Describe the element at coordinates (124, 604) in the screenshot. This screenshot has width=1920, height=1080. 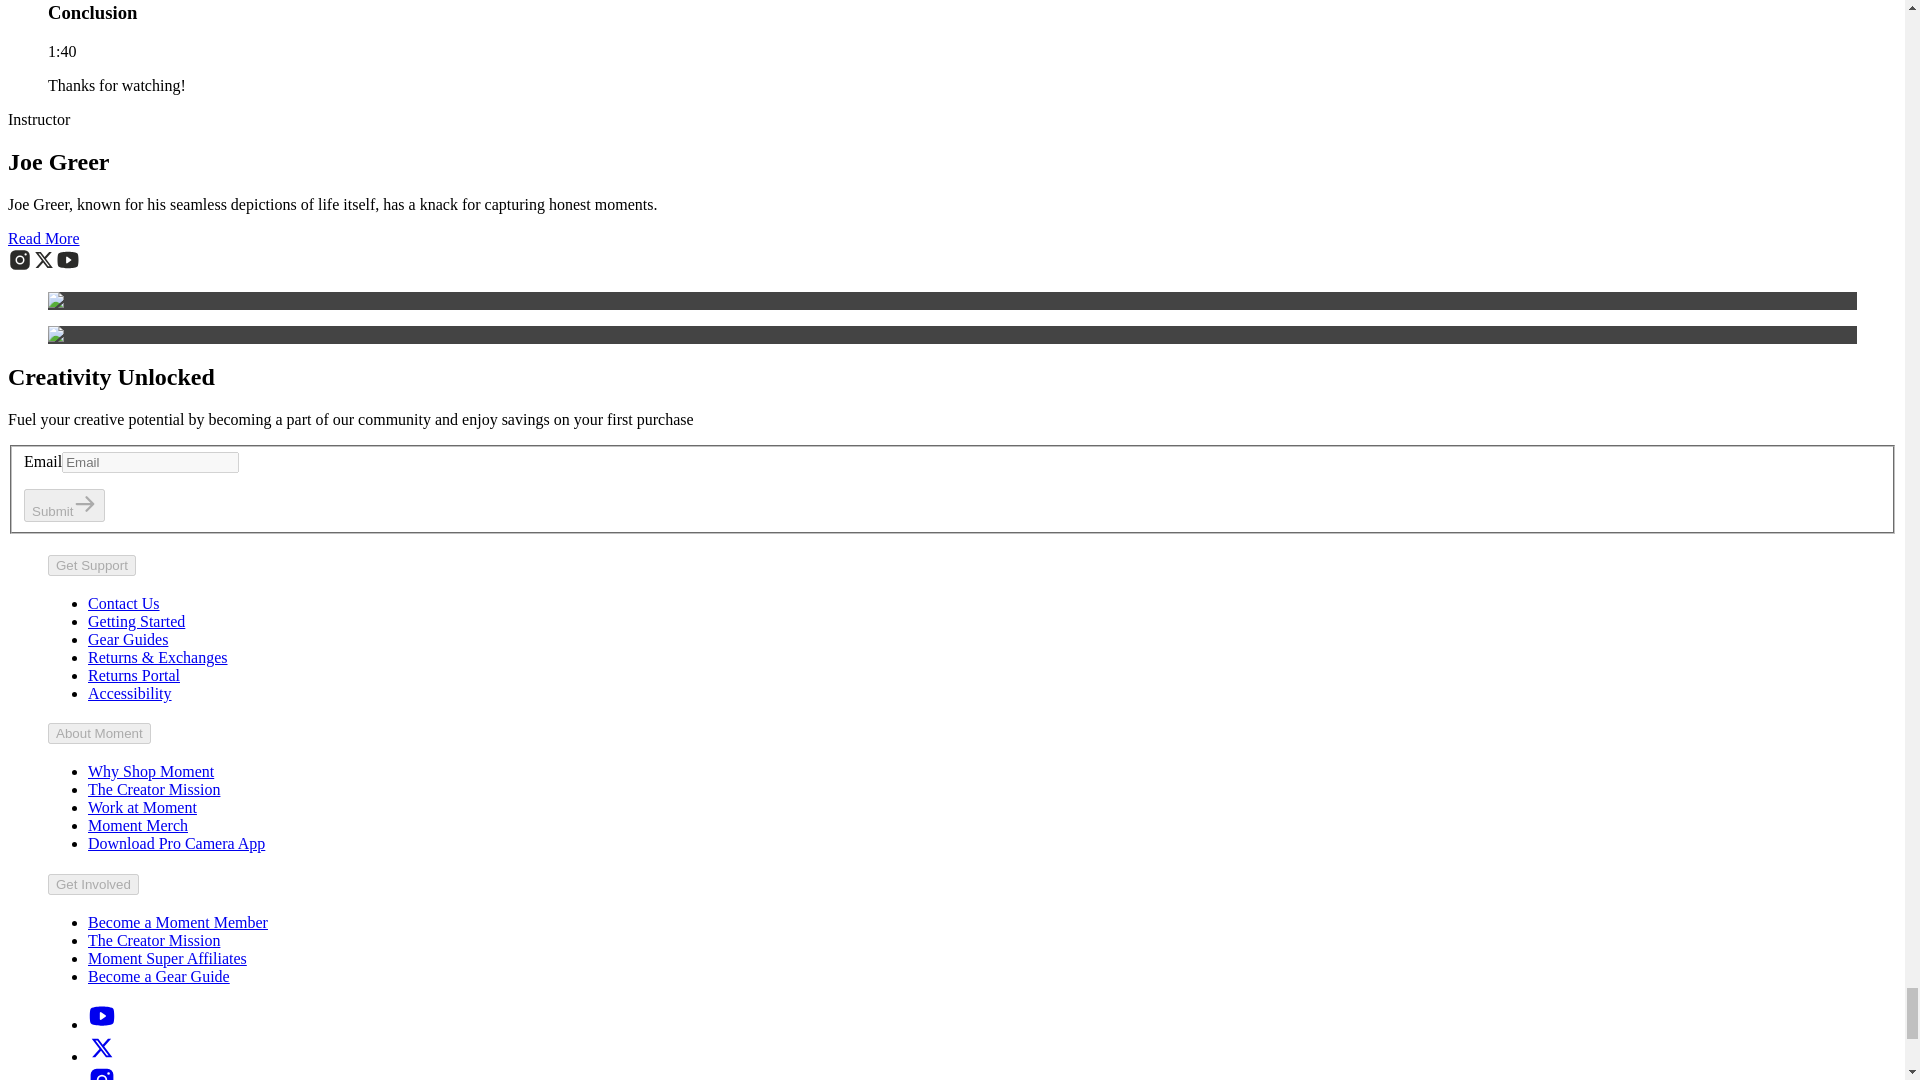
I see `Contact Us` at that location.